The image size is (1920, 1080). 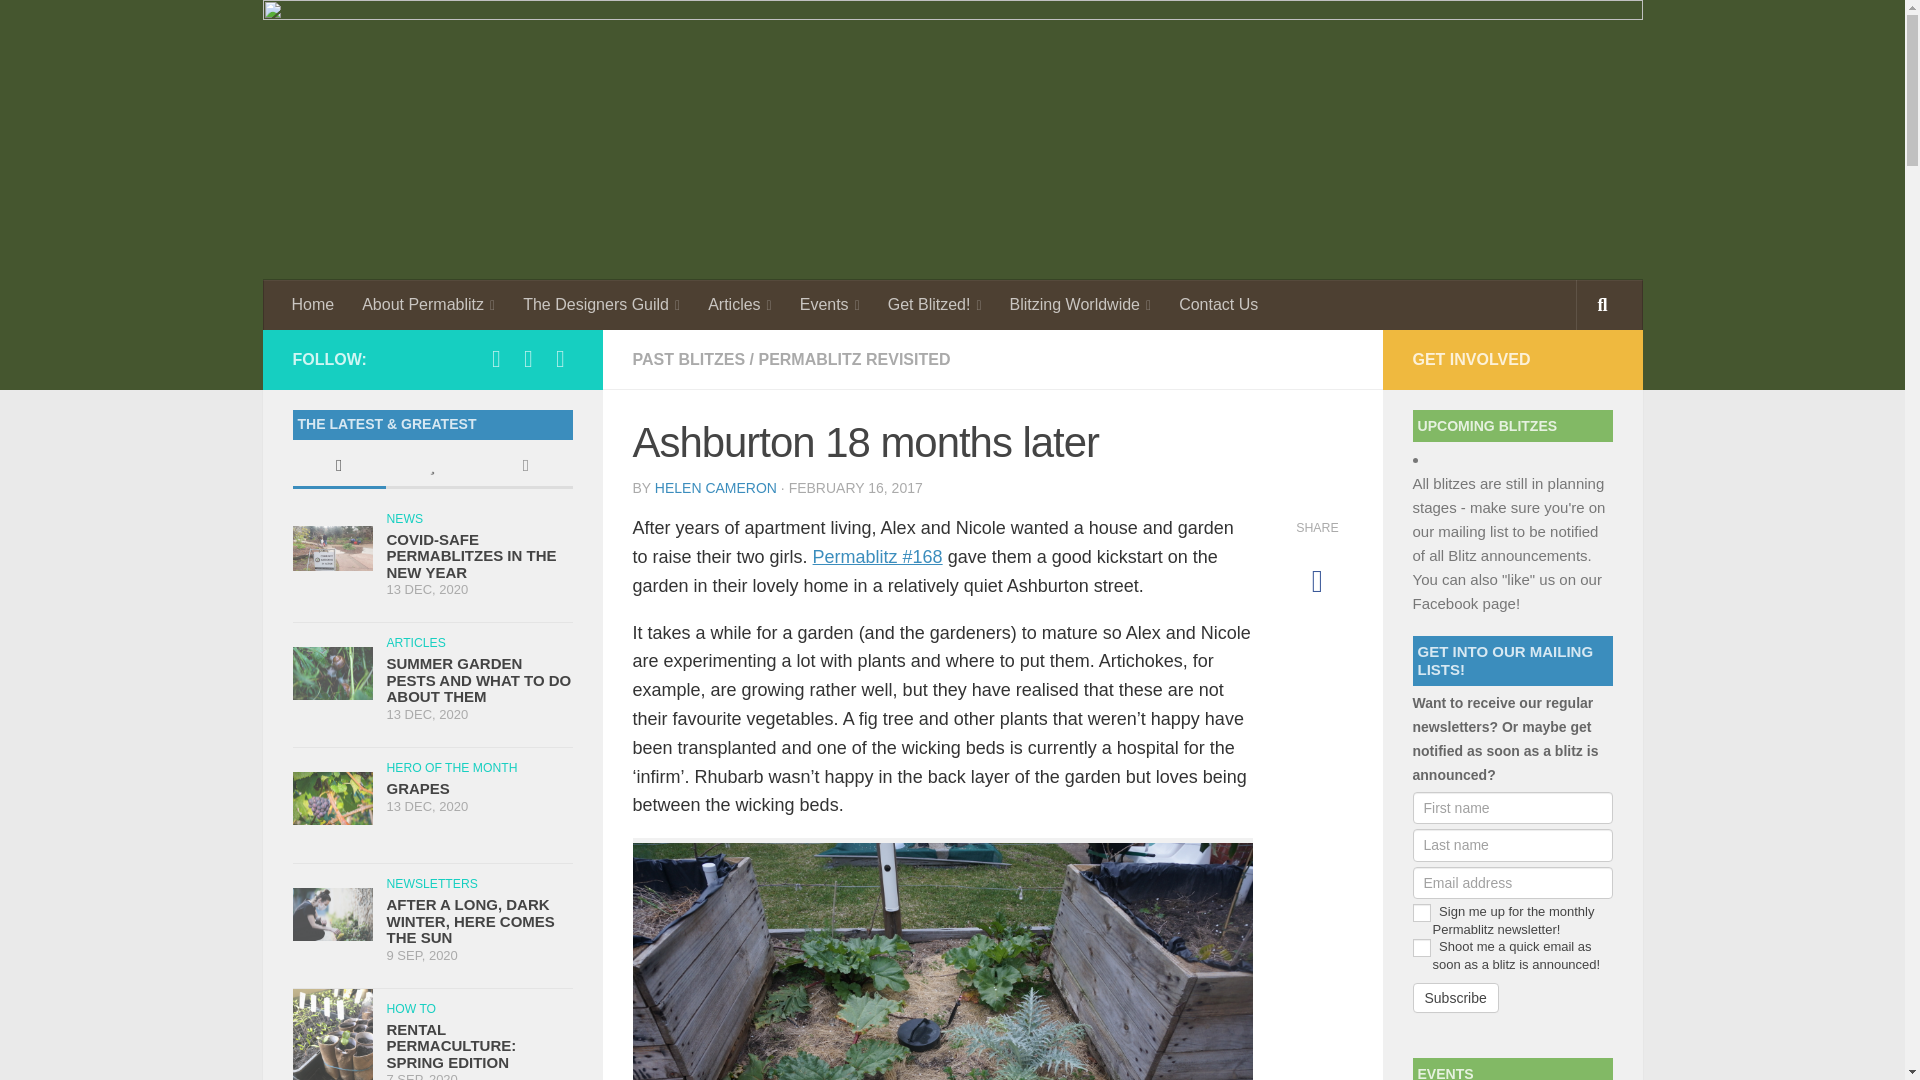 I want to click on PERMABLITZ REVISITED, so click(x=854, y=360).